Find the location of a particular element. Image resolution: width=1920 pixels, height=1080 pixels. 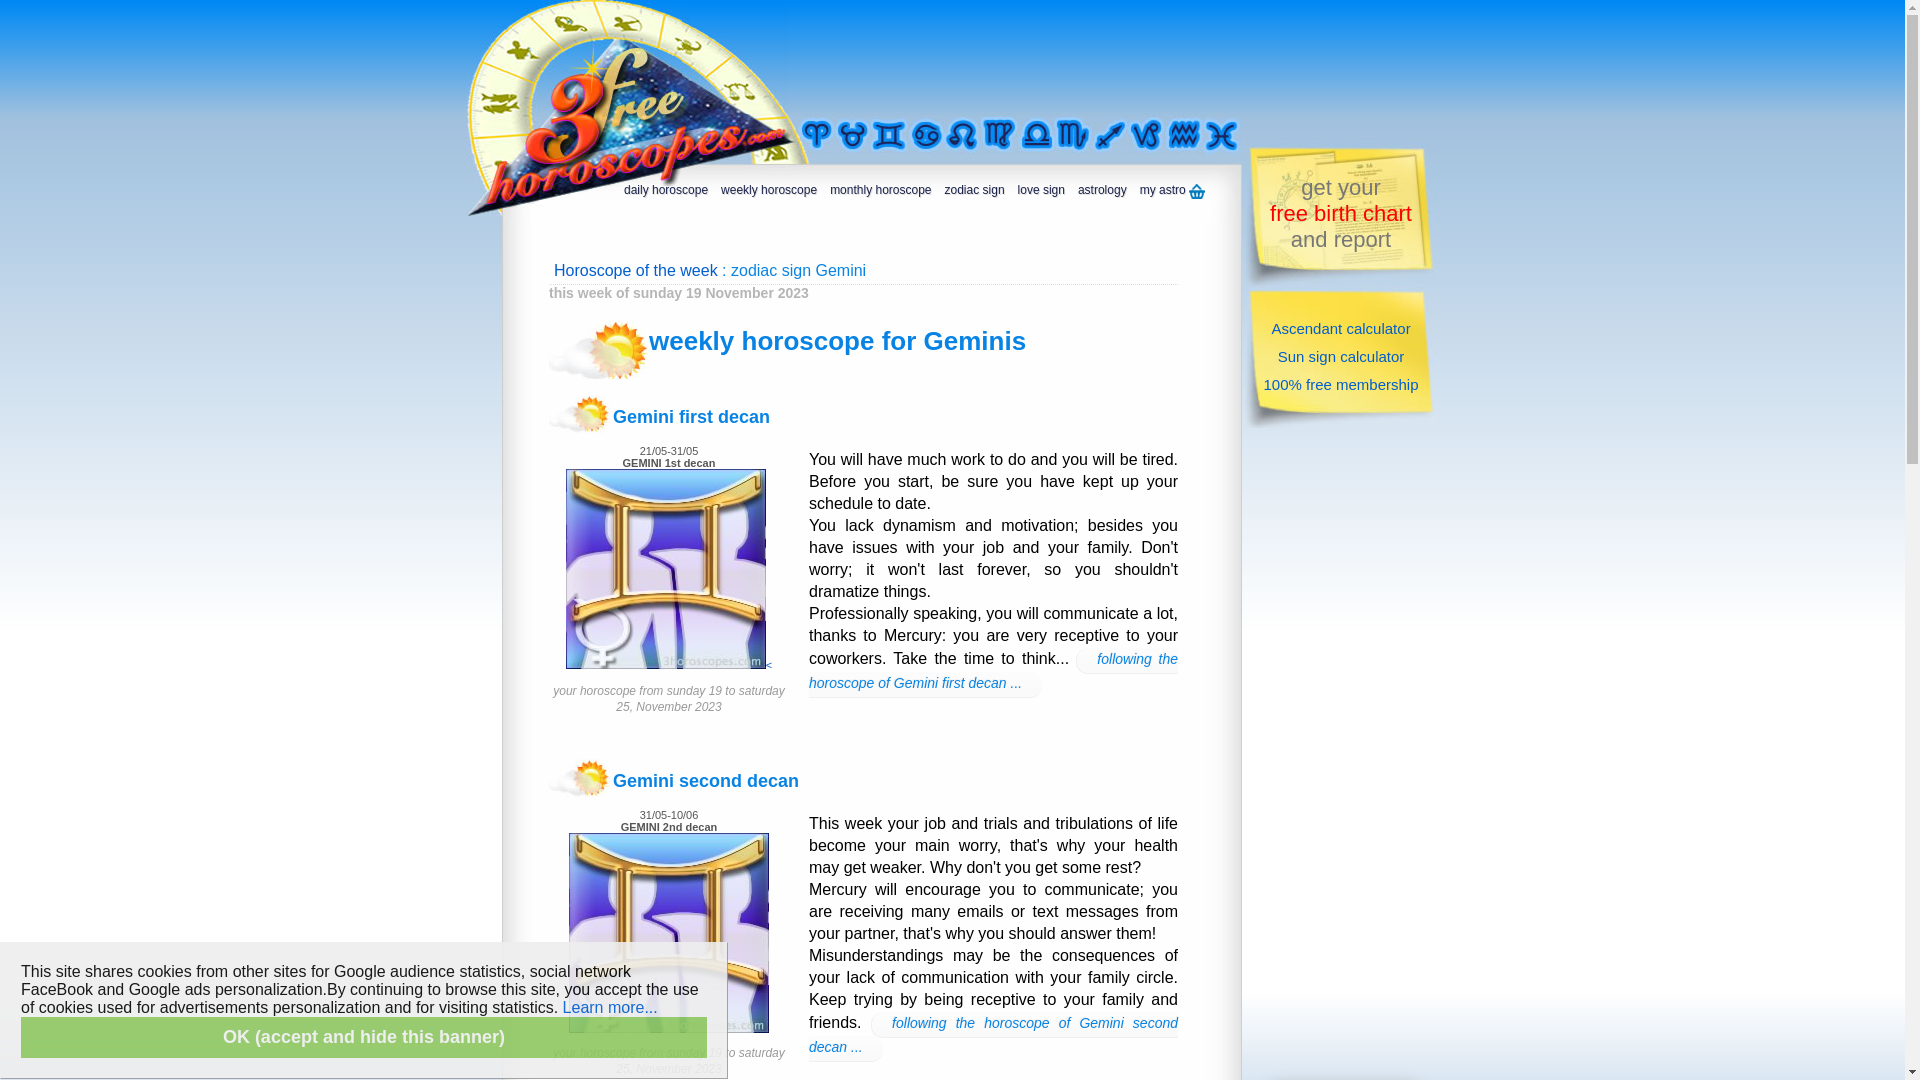

zodiac sign is located at coordinates (972, 193).